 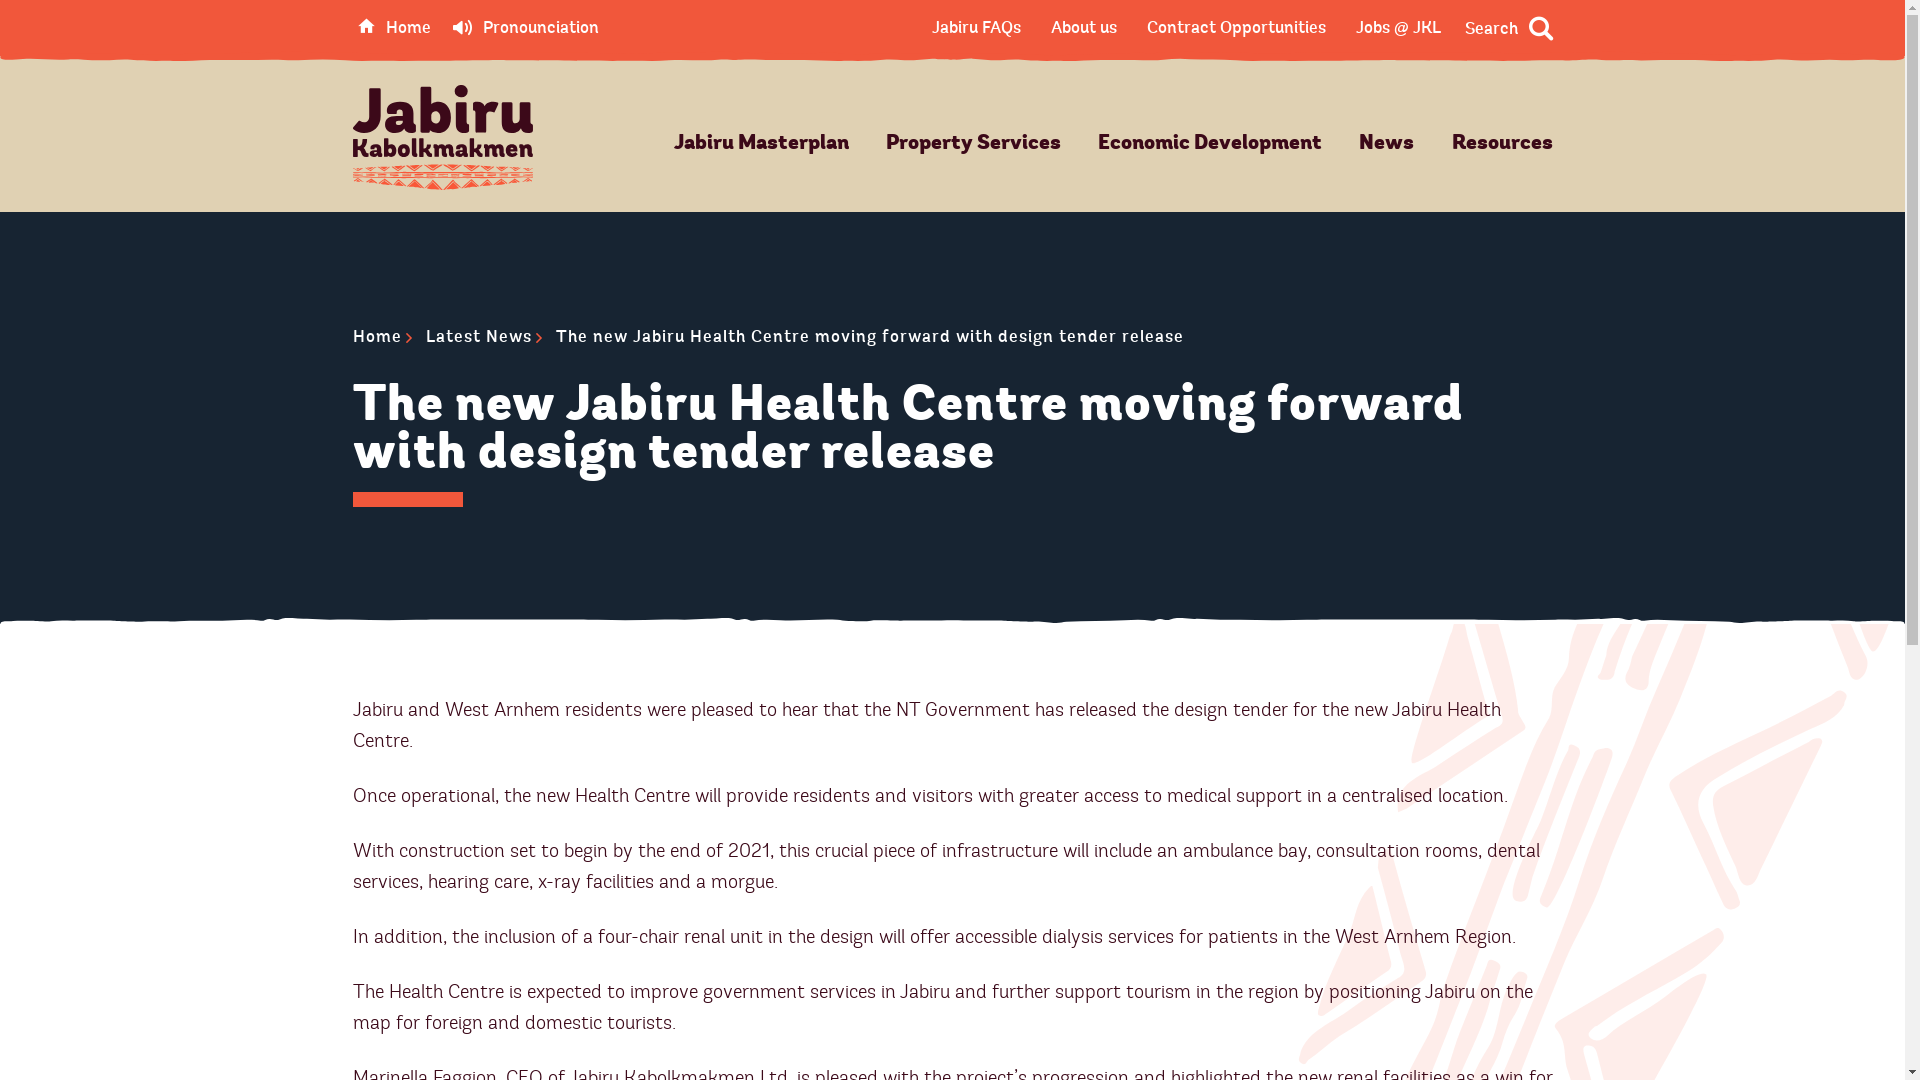 What do you see at coordinates (1386, 144) in the screenshot?
I see `News` at bounding box center [1386, 144].